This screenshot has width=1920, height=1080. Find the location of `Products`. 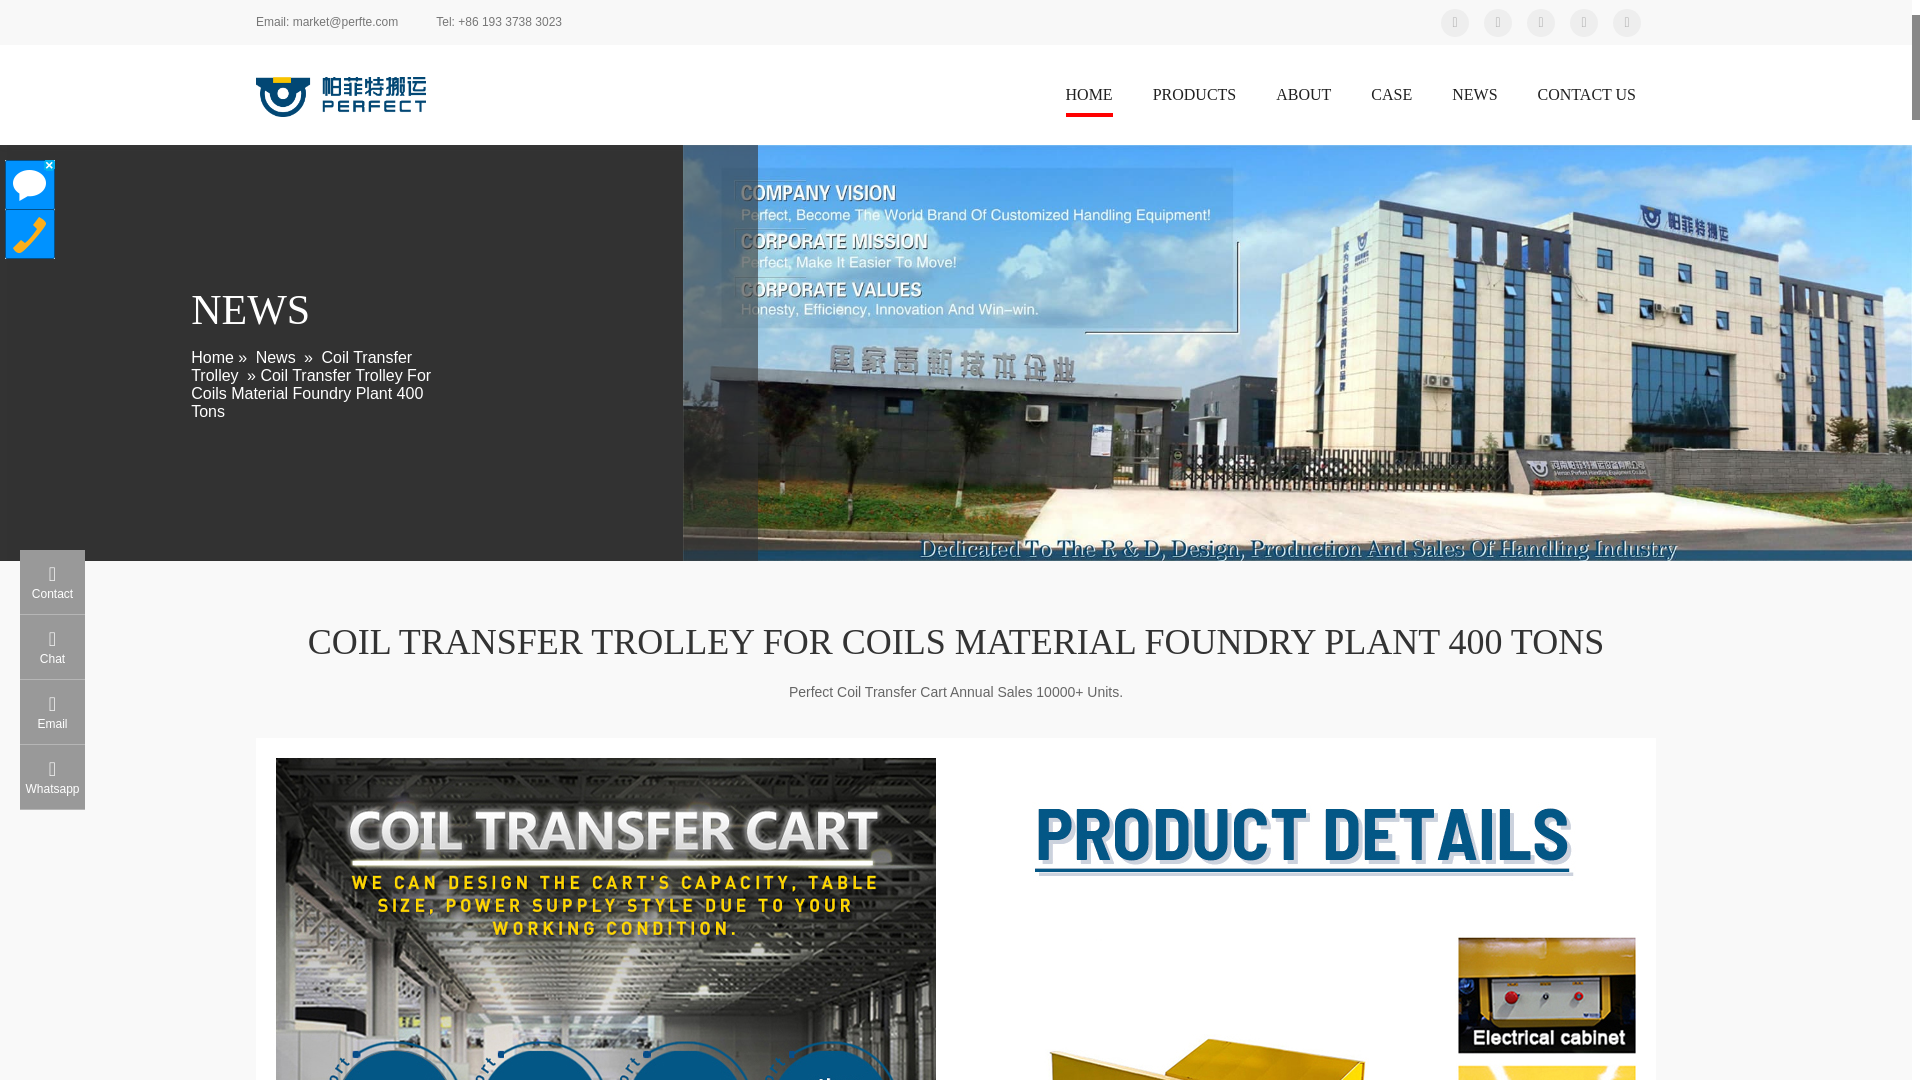

Products is located at coordinates (1194, 97).